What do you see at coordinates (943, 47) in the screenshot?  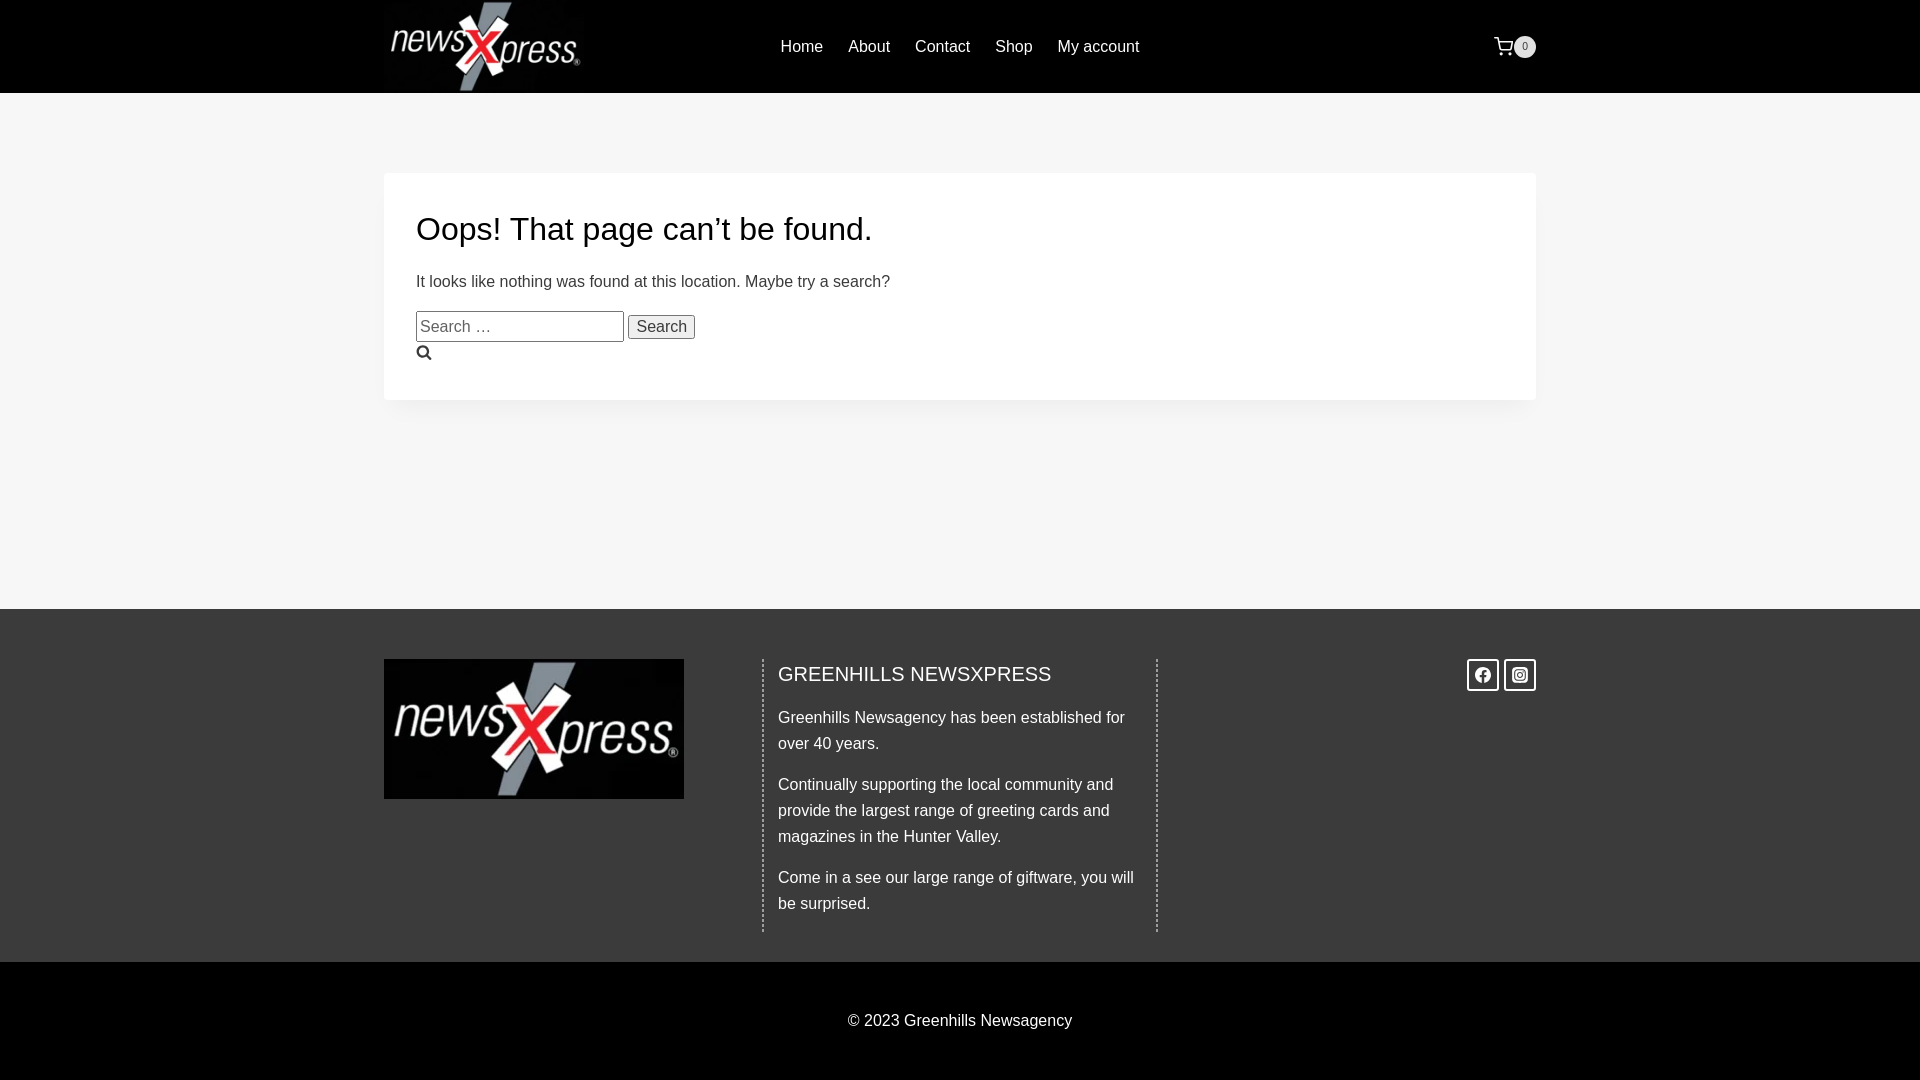 I see `Contact` at bounding box center [943, 47].